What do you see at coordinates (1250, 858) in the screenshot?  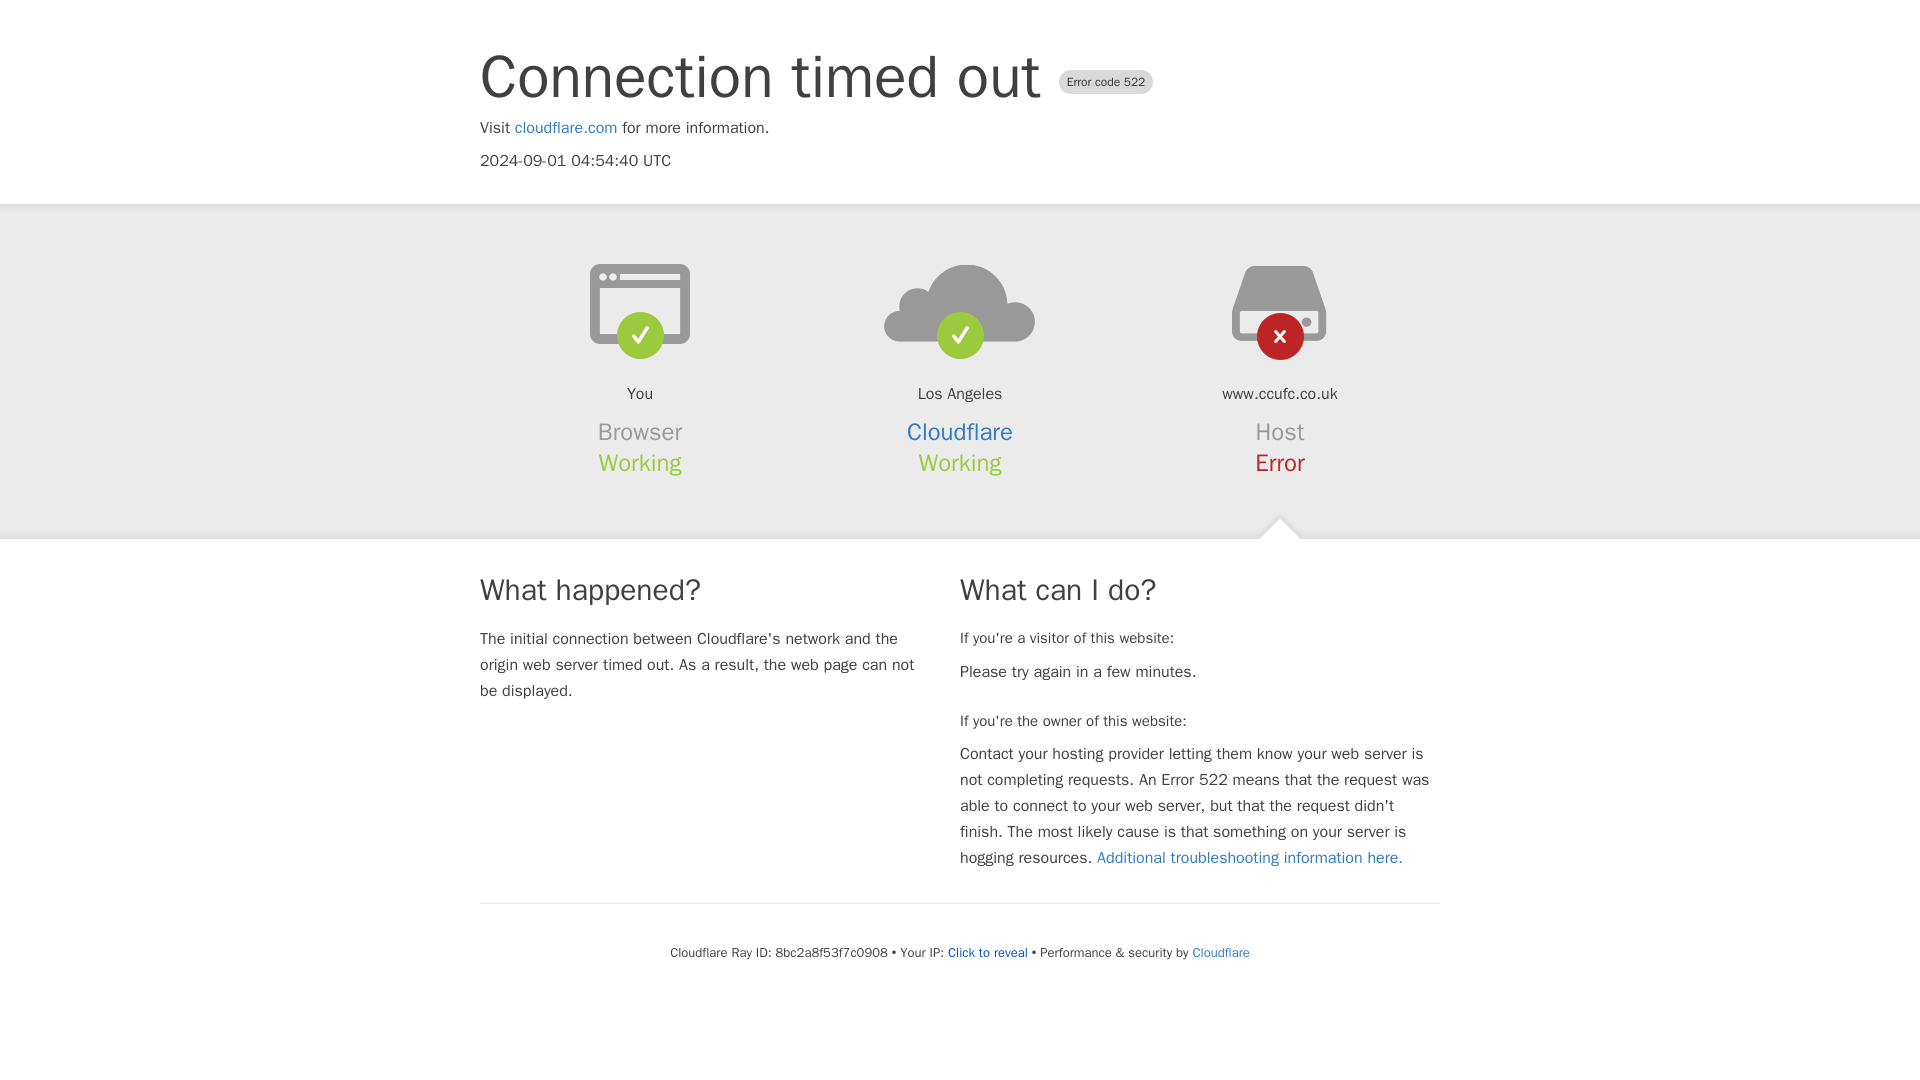 I see `Additional troubleshooting information here.` at bounding box center [1250, 858].